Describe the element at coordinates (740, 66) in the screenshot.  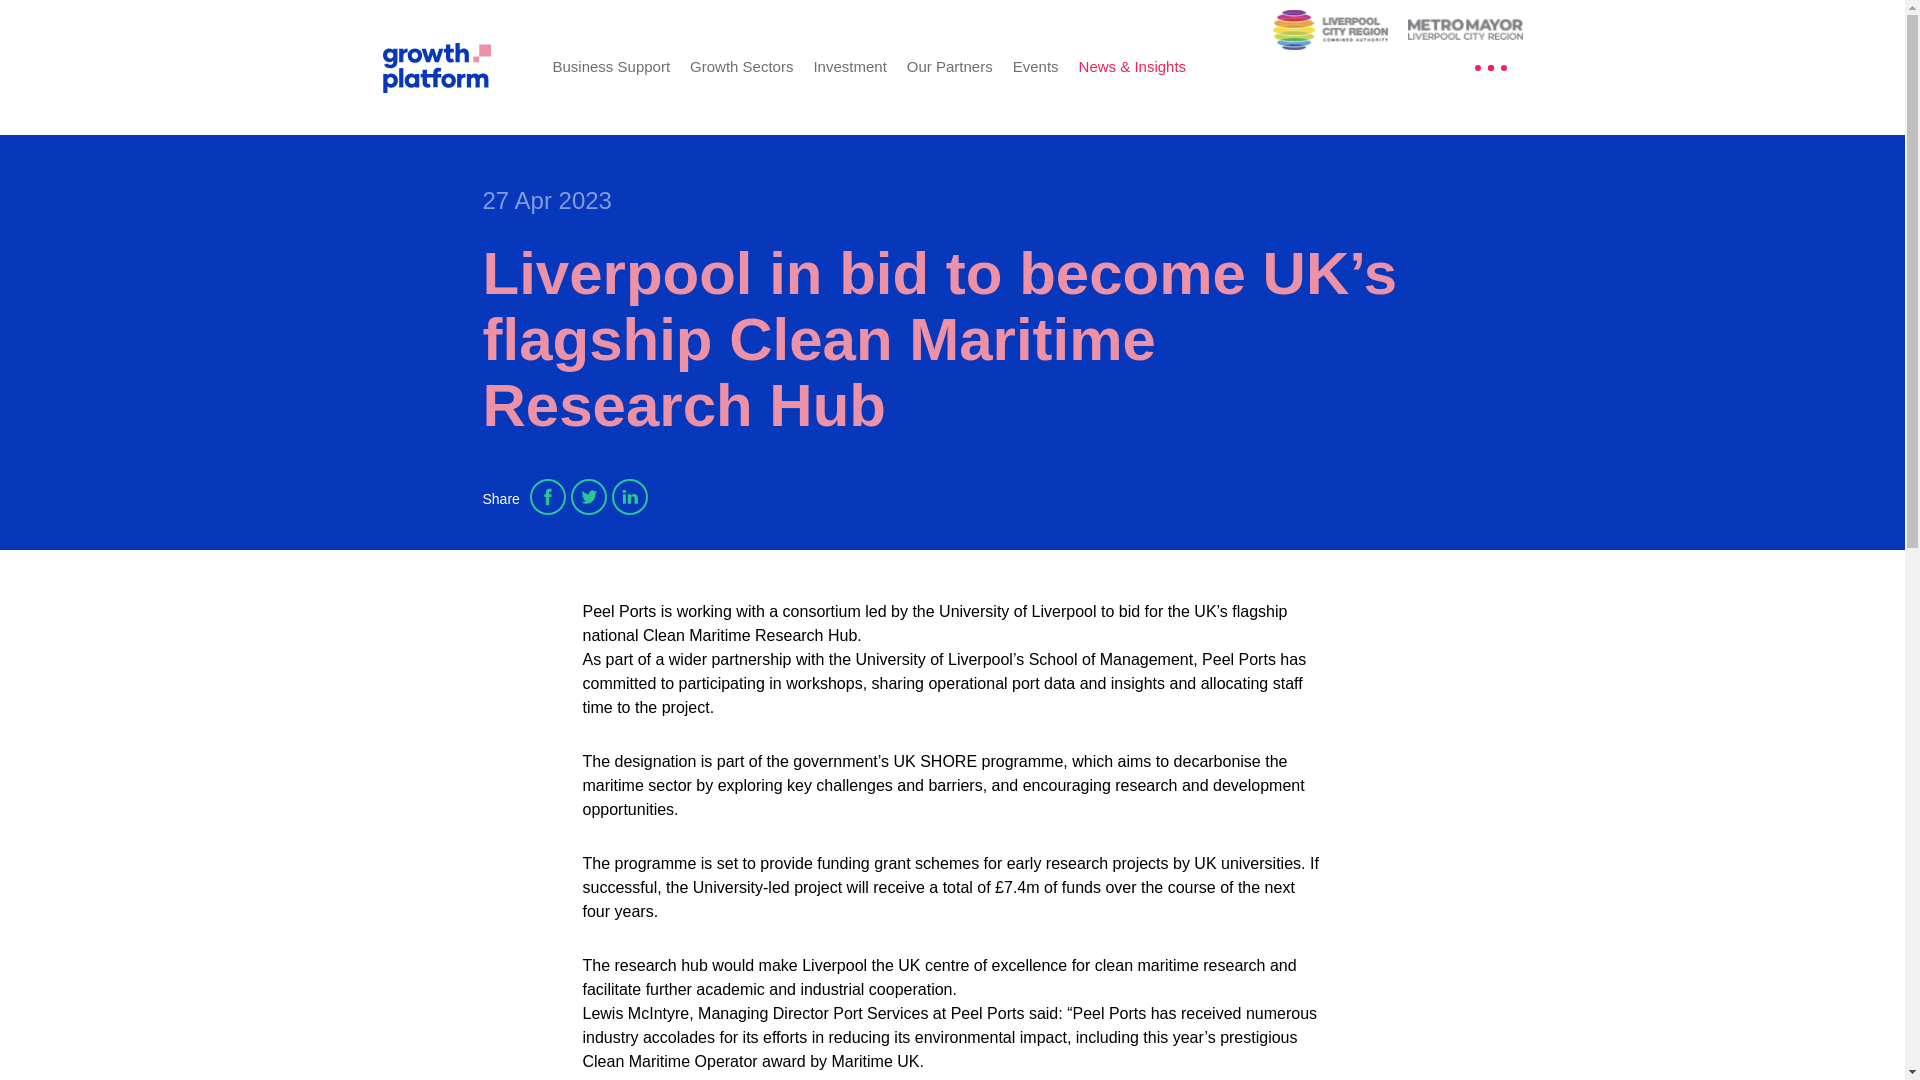
I see `Growth Sectors` at that location.